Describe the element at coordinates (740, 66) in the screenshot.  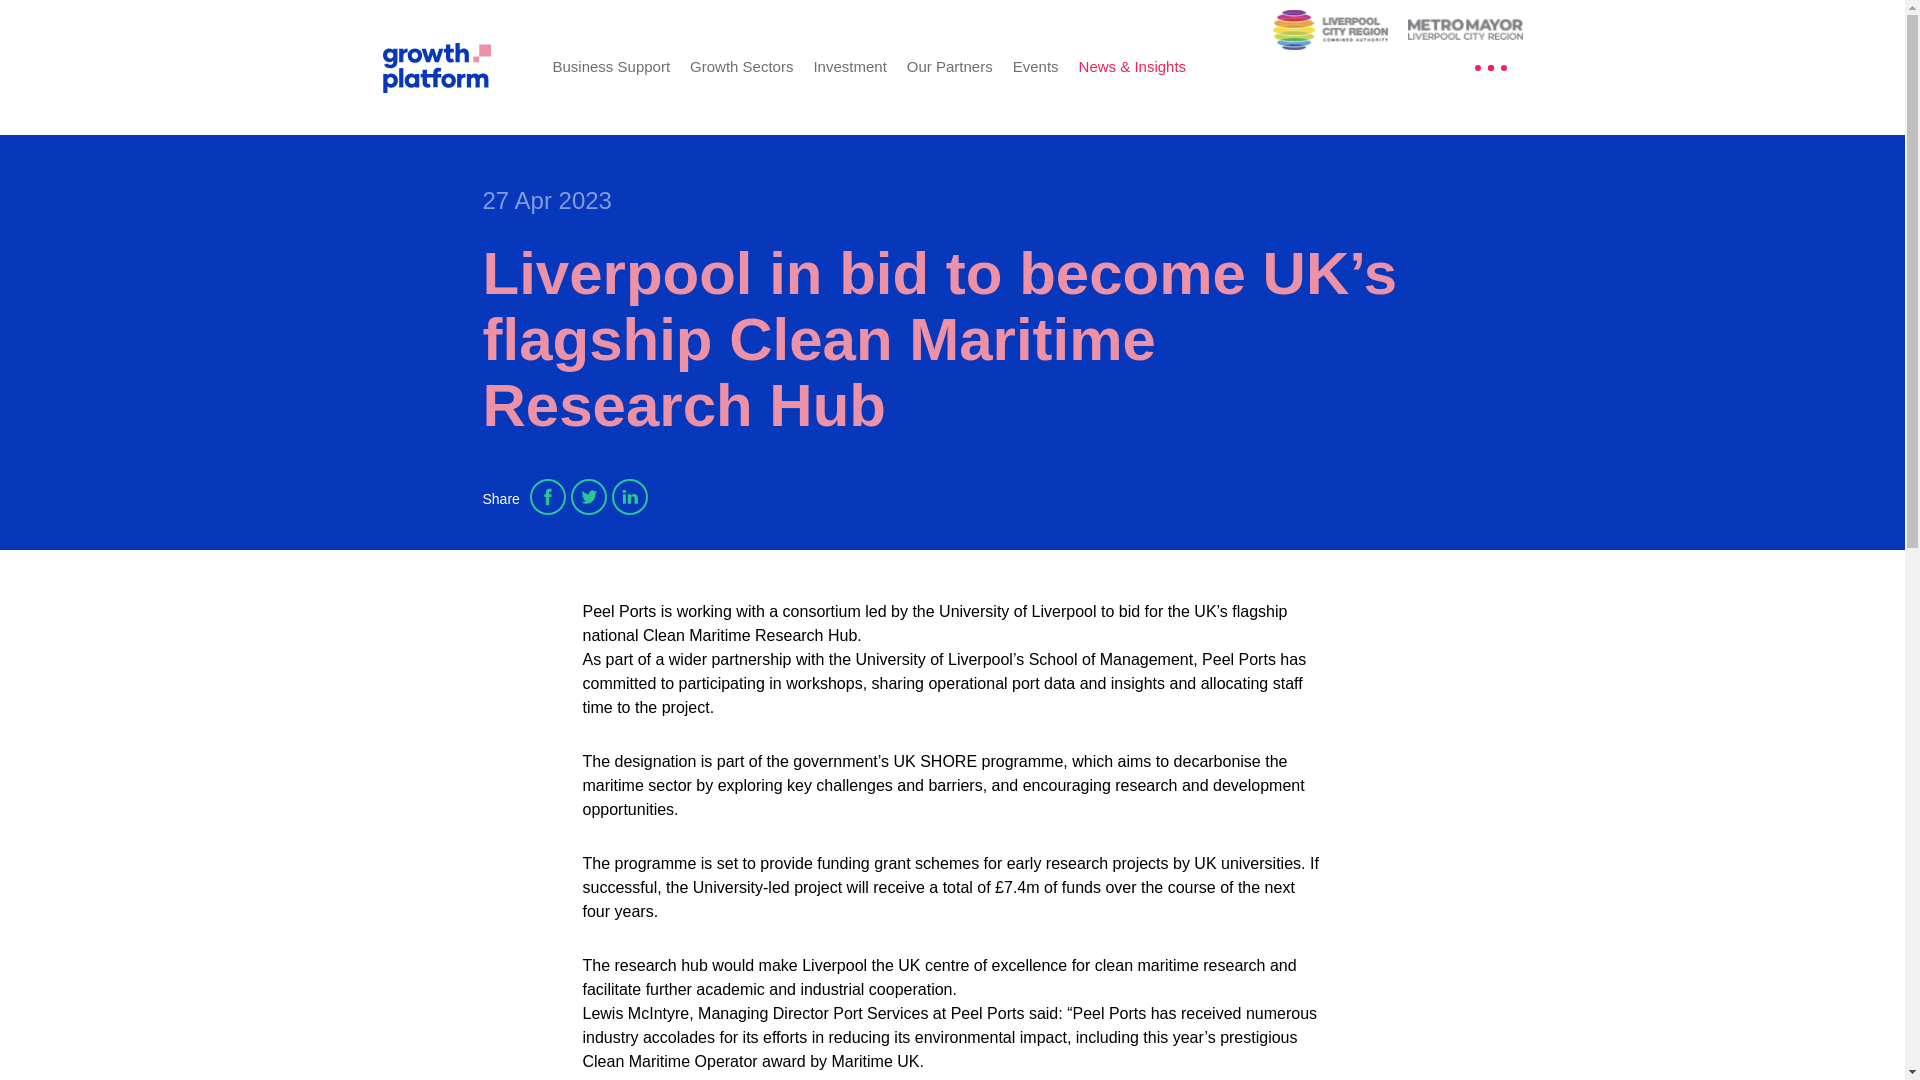
I see `Growth Sectors` at that location.